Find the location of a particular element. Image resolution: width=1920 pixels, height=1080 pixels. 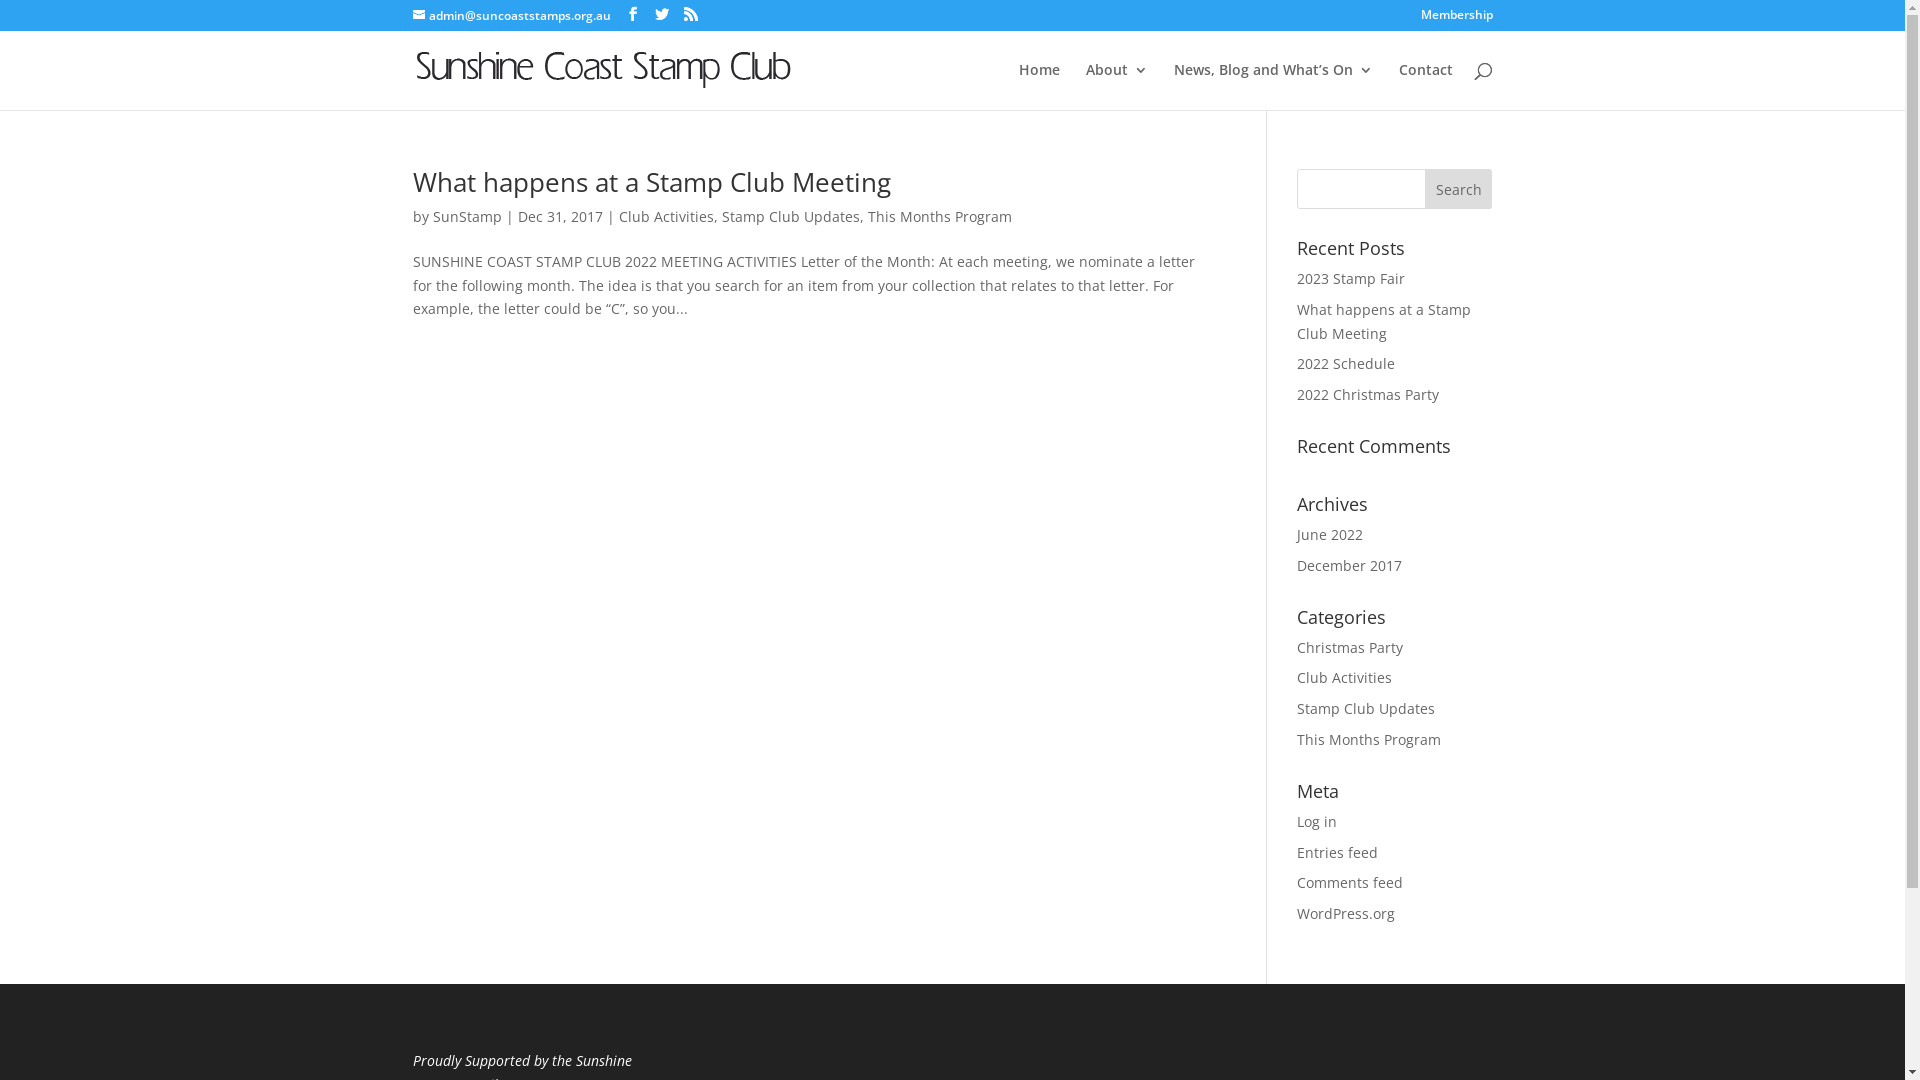

SunStamp is located at coordinates (466, 216).